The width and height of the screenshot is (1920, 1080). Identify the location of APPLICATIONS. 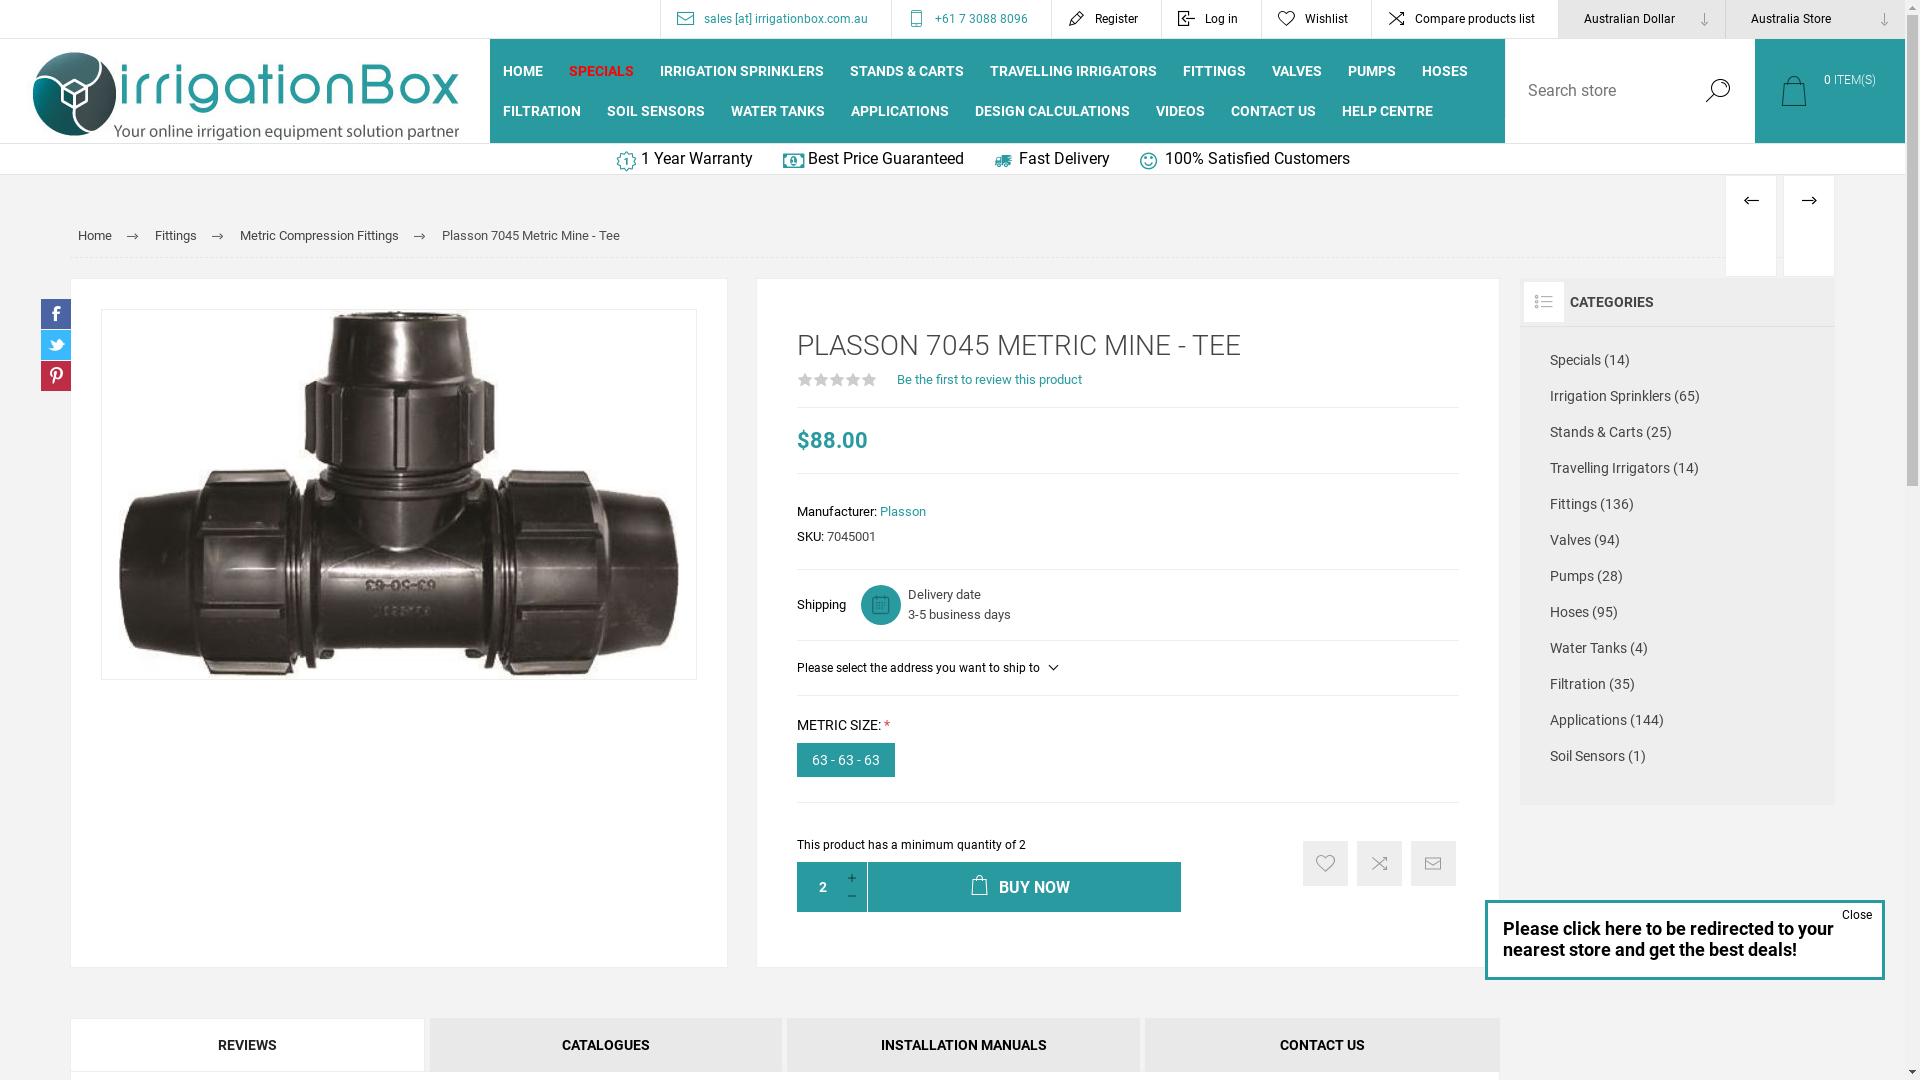
(900, 111).